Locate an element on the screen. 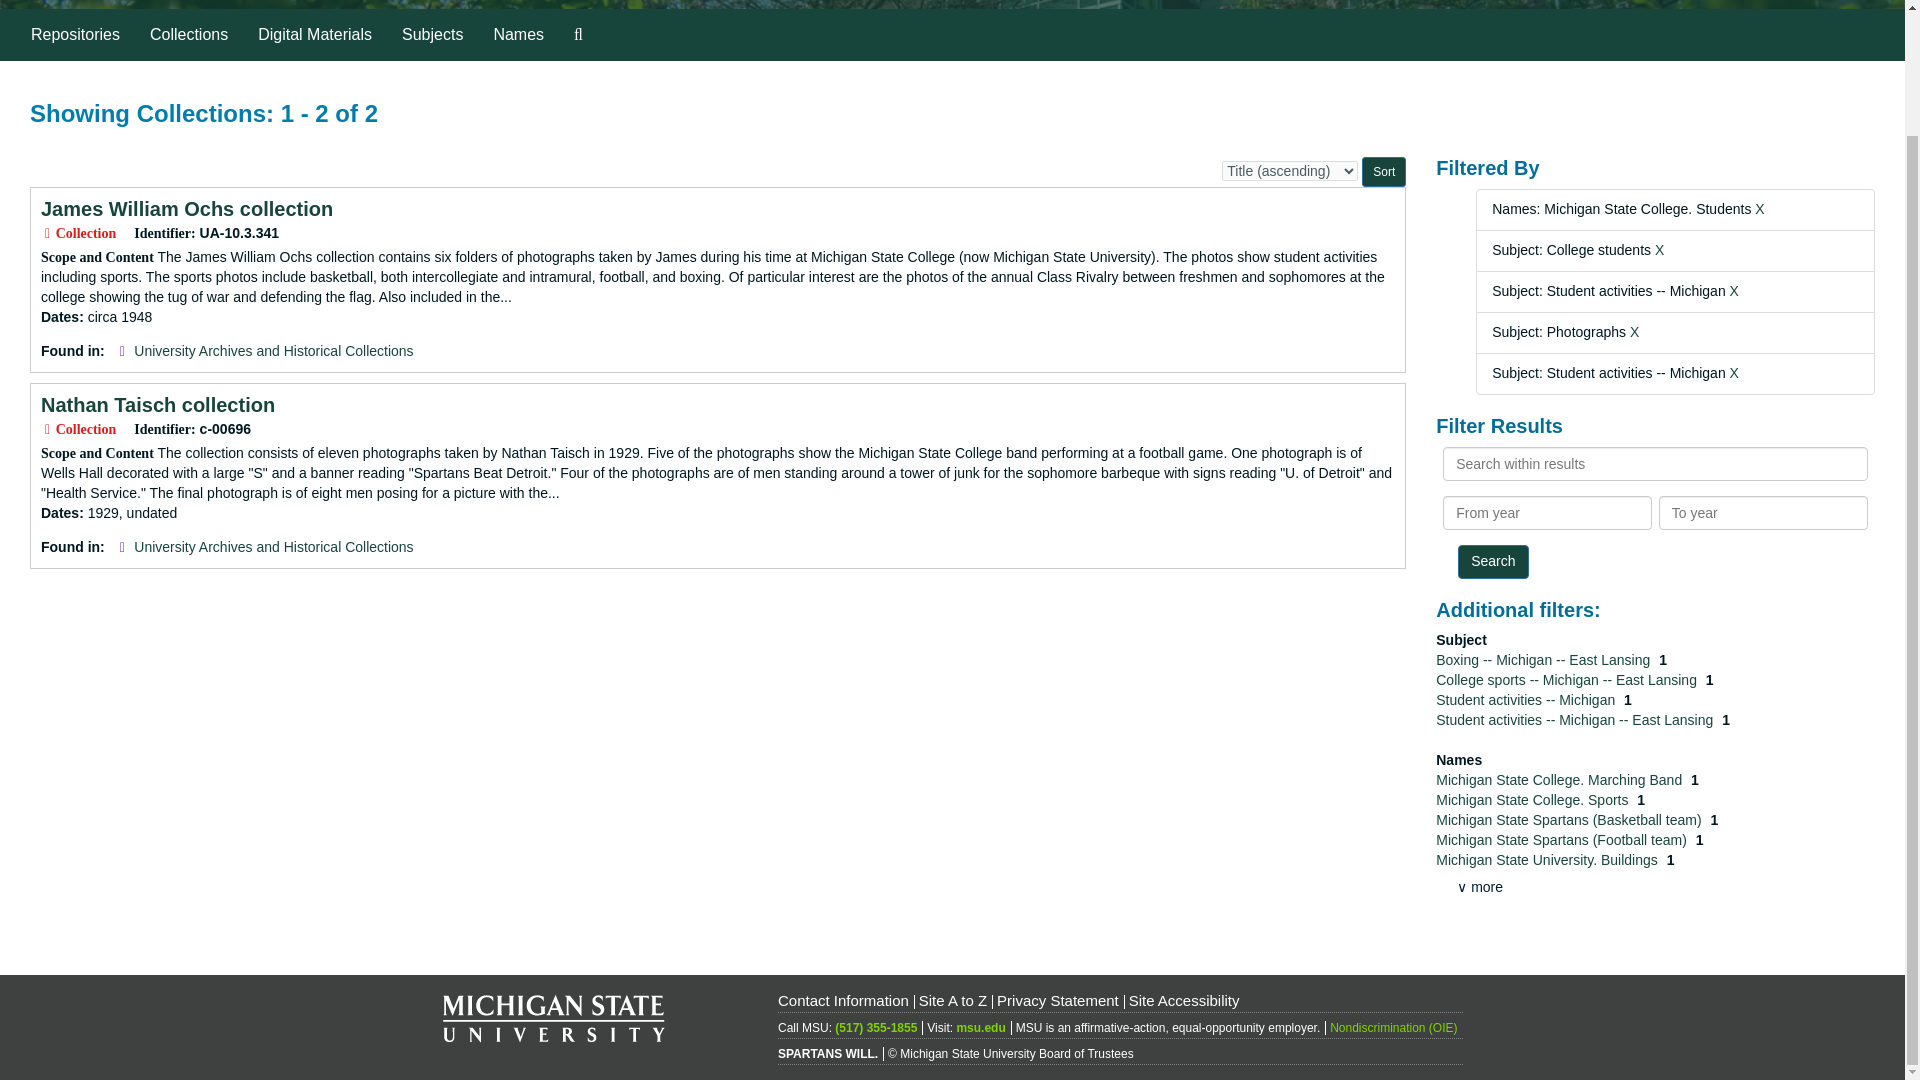  X is located at coordinates (1734, 373).